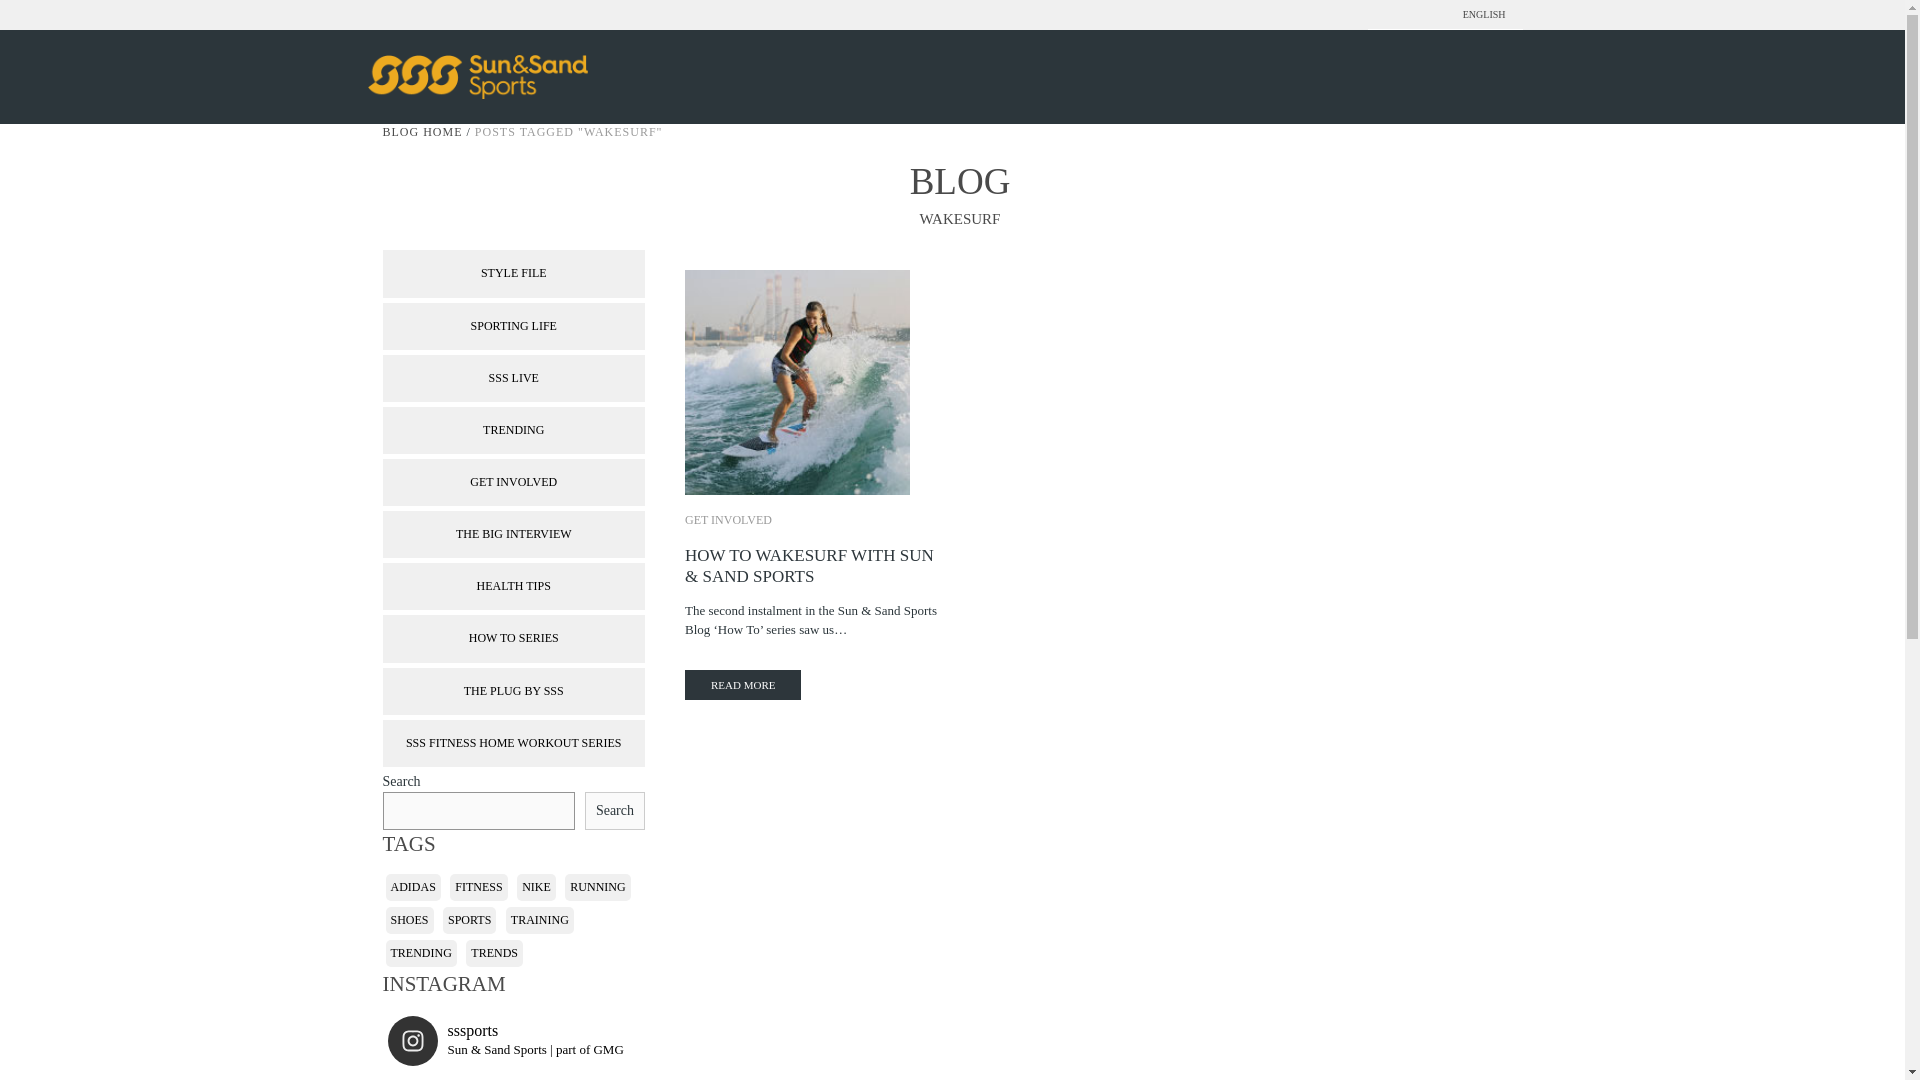  I want to click on GET INVOLVED, so click(514, 482).